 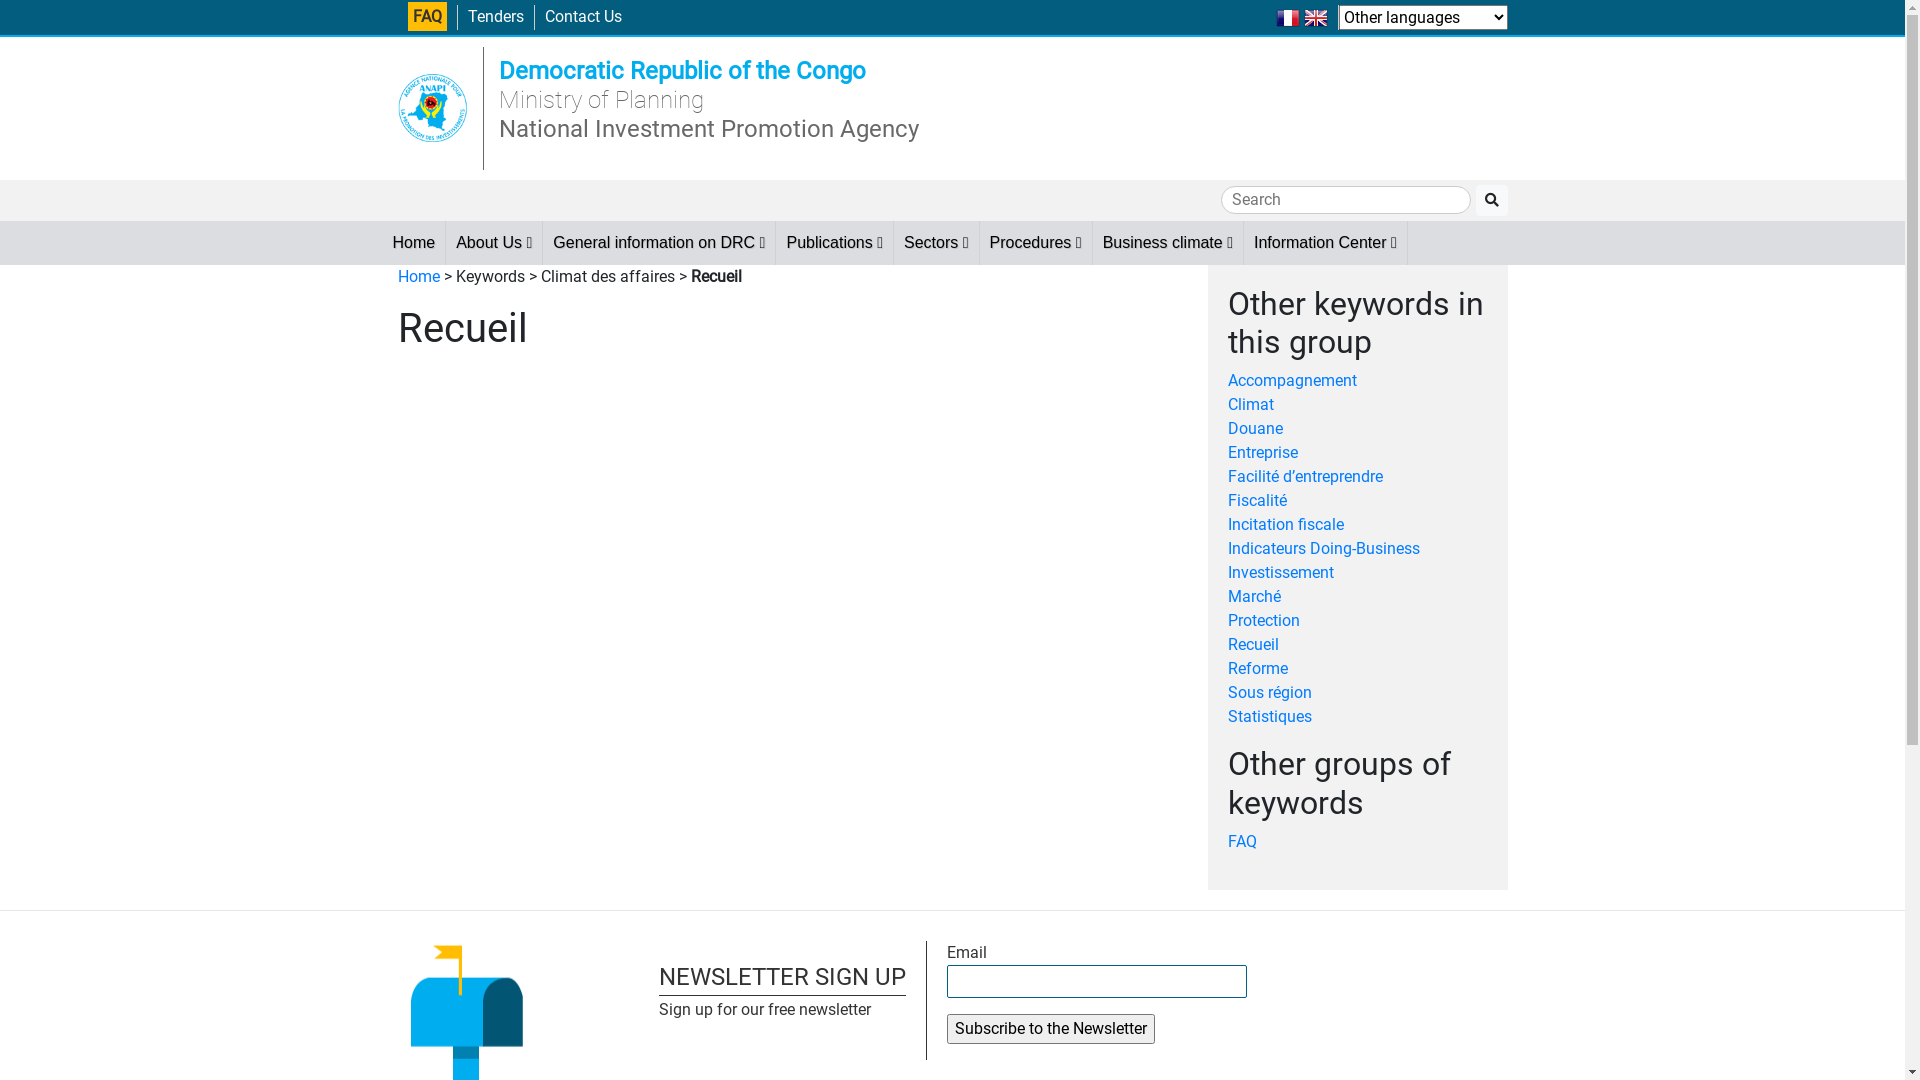 I want to click on Accompagnement, so click(x=1292, y=380).